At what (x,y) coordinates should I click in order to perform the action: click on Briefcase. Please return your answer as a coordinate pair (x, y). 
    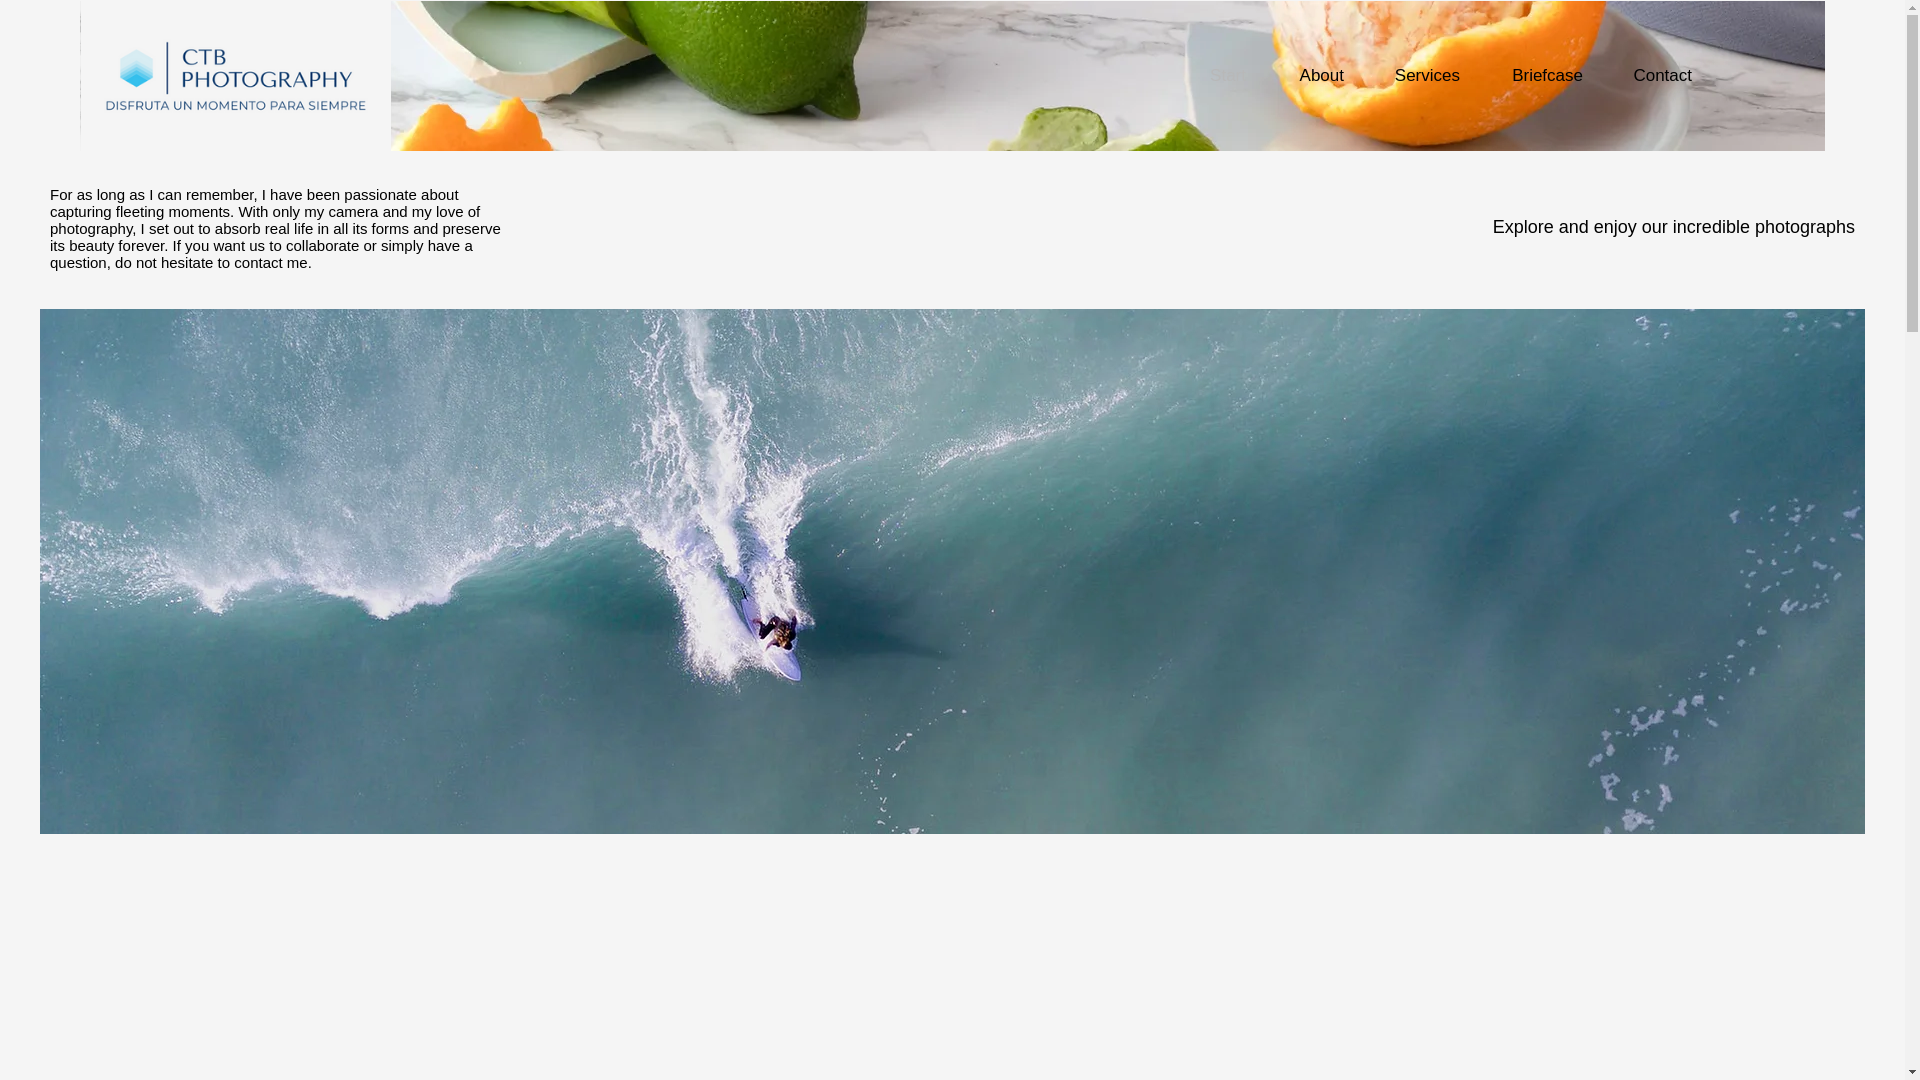
    Looking at the image, I should click on (1536, 76).